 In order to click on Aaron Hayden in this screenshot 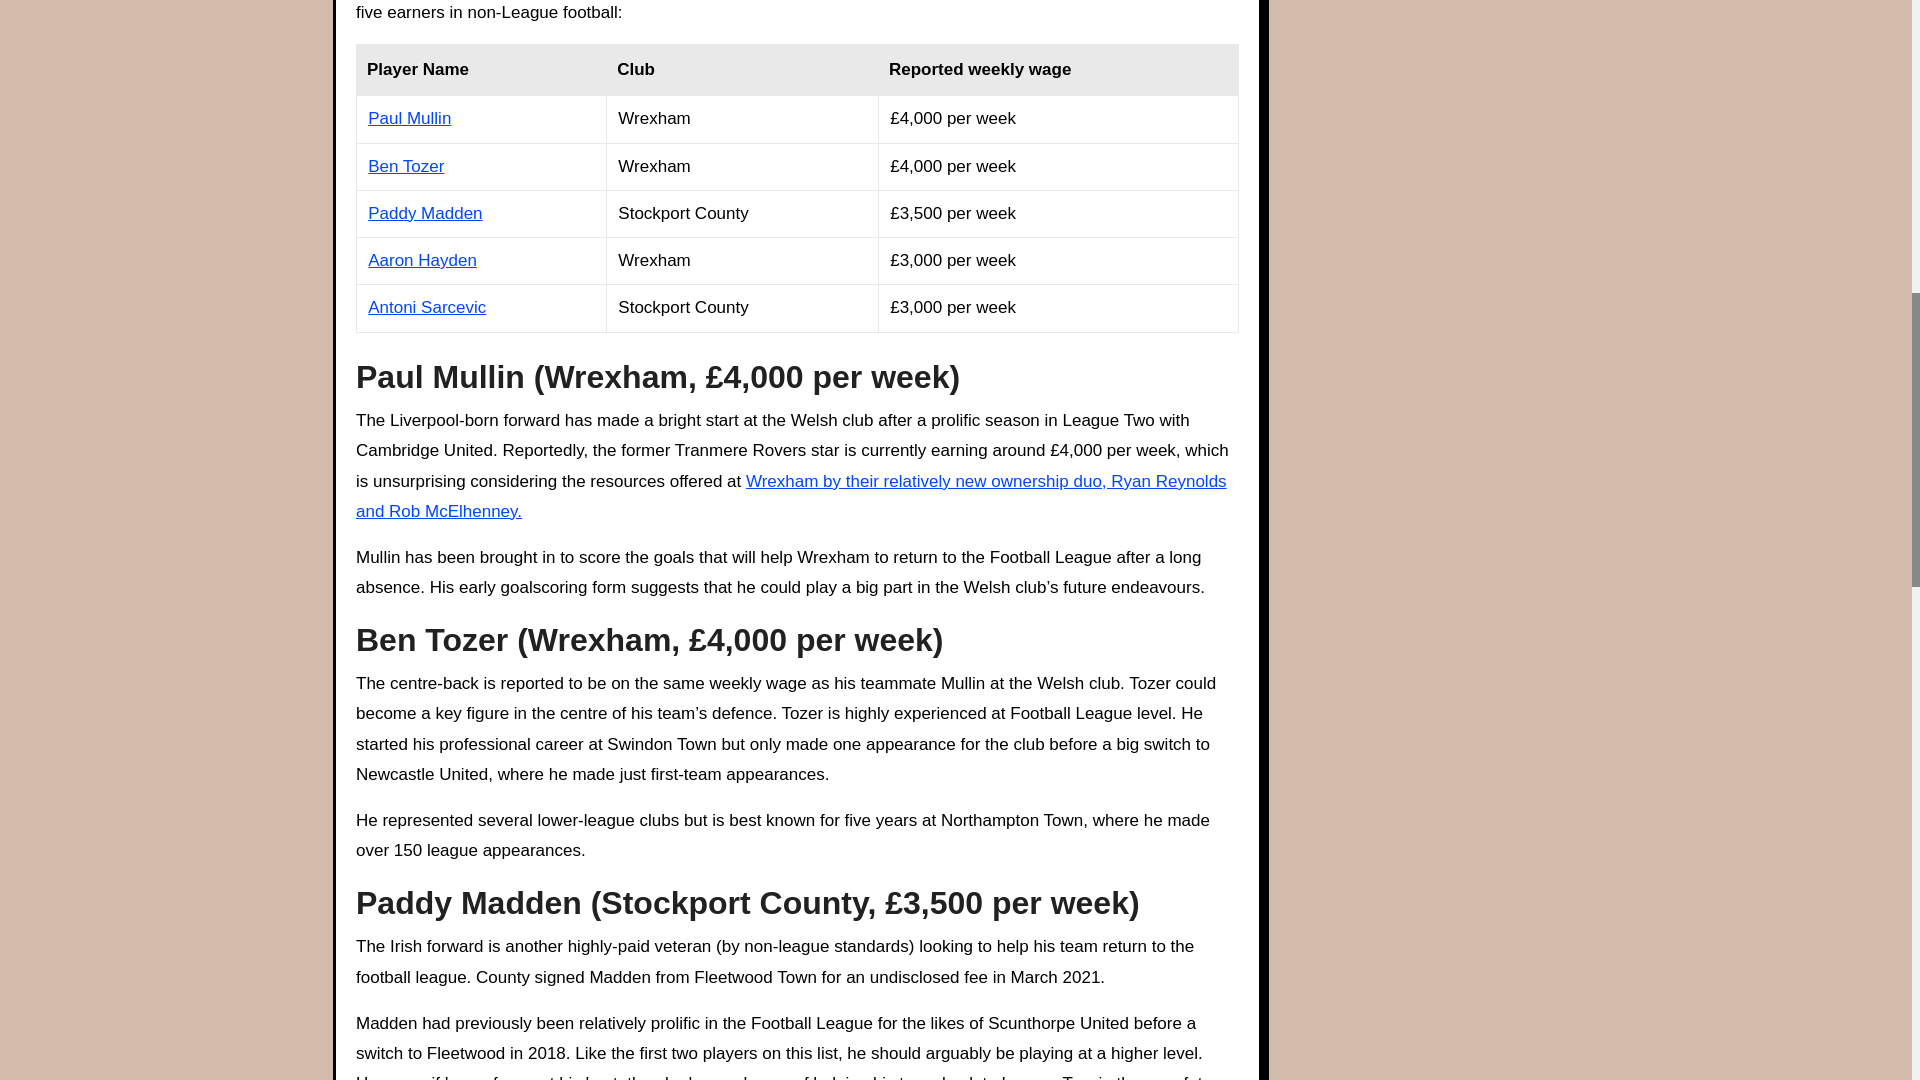, I will do `click(422, 260)`.